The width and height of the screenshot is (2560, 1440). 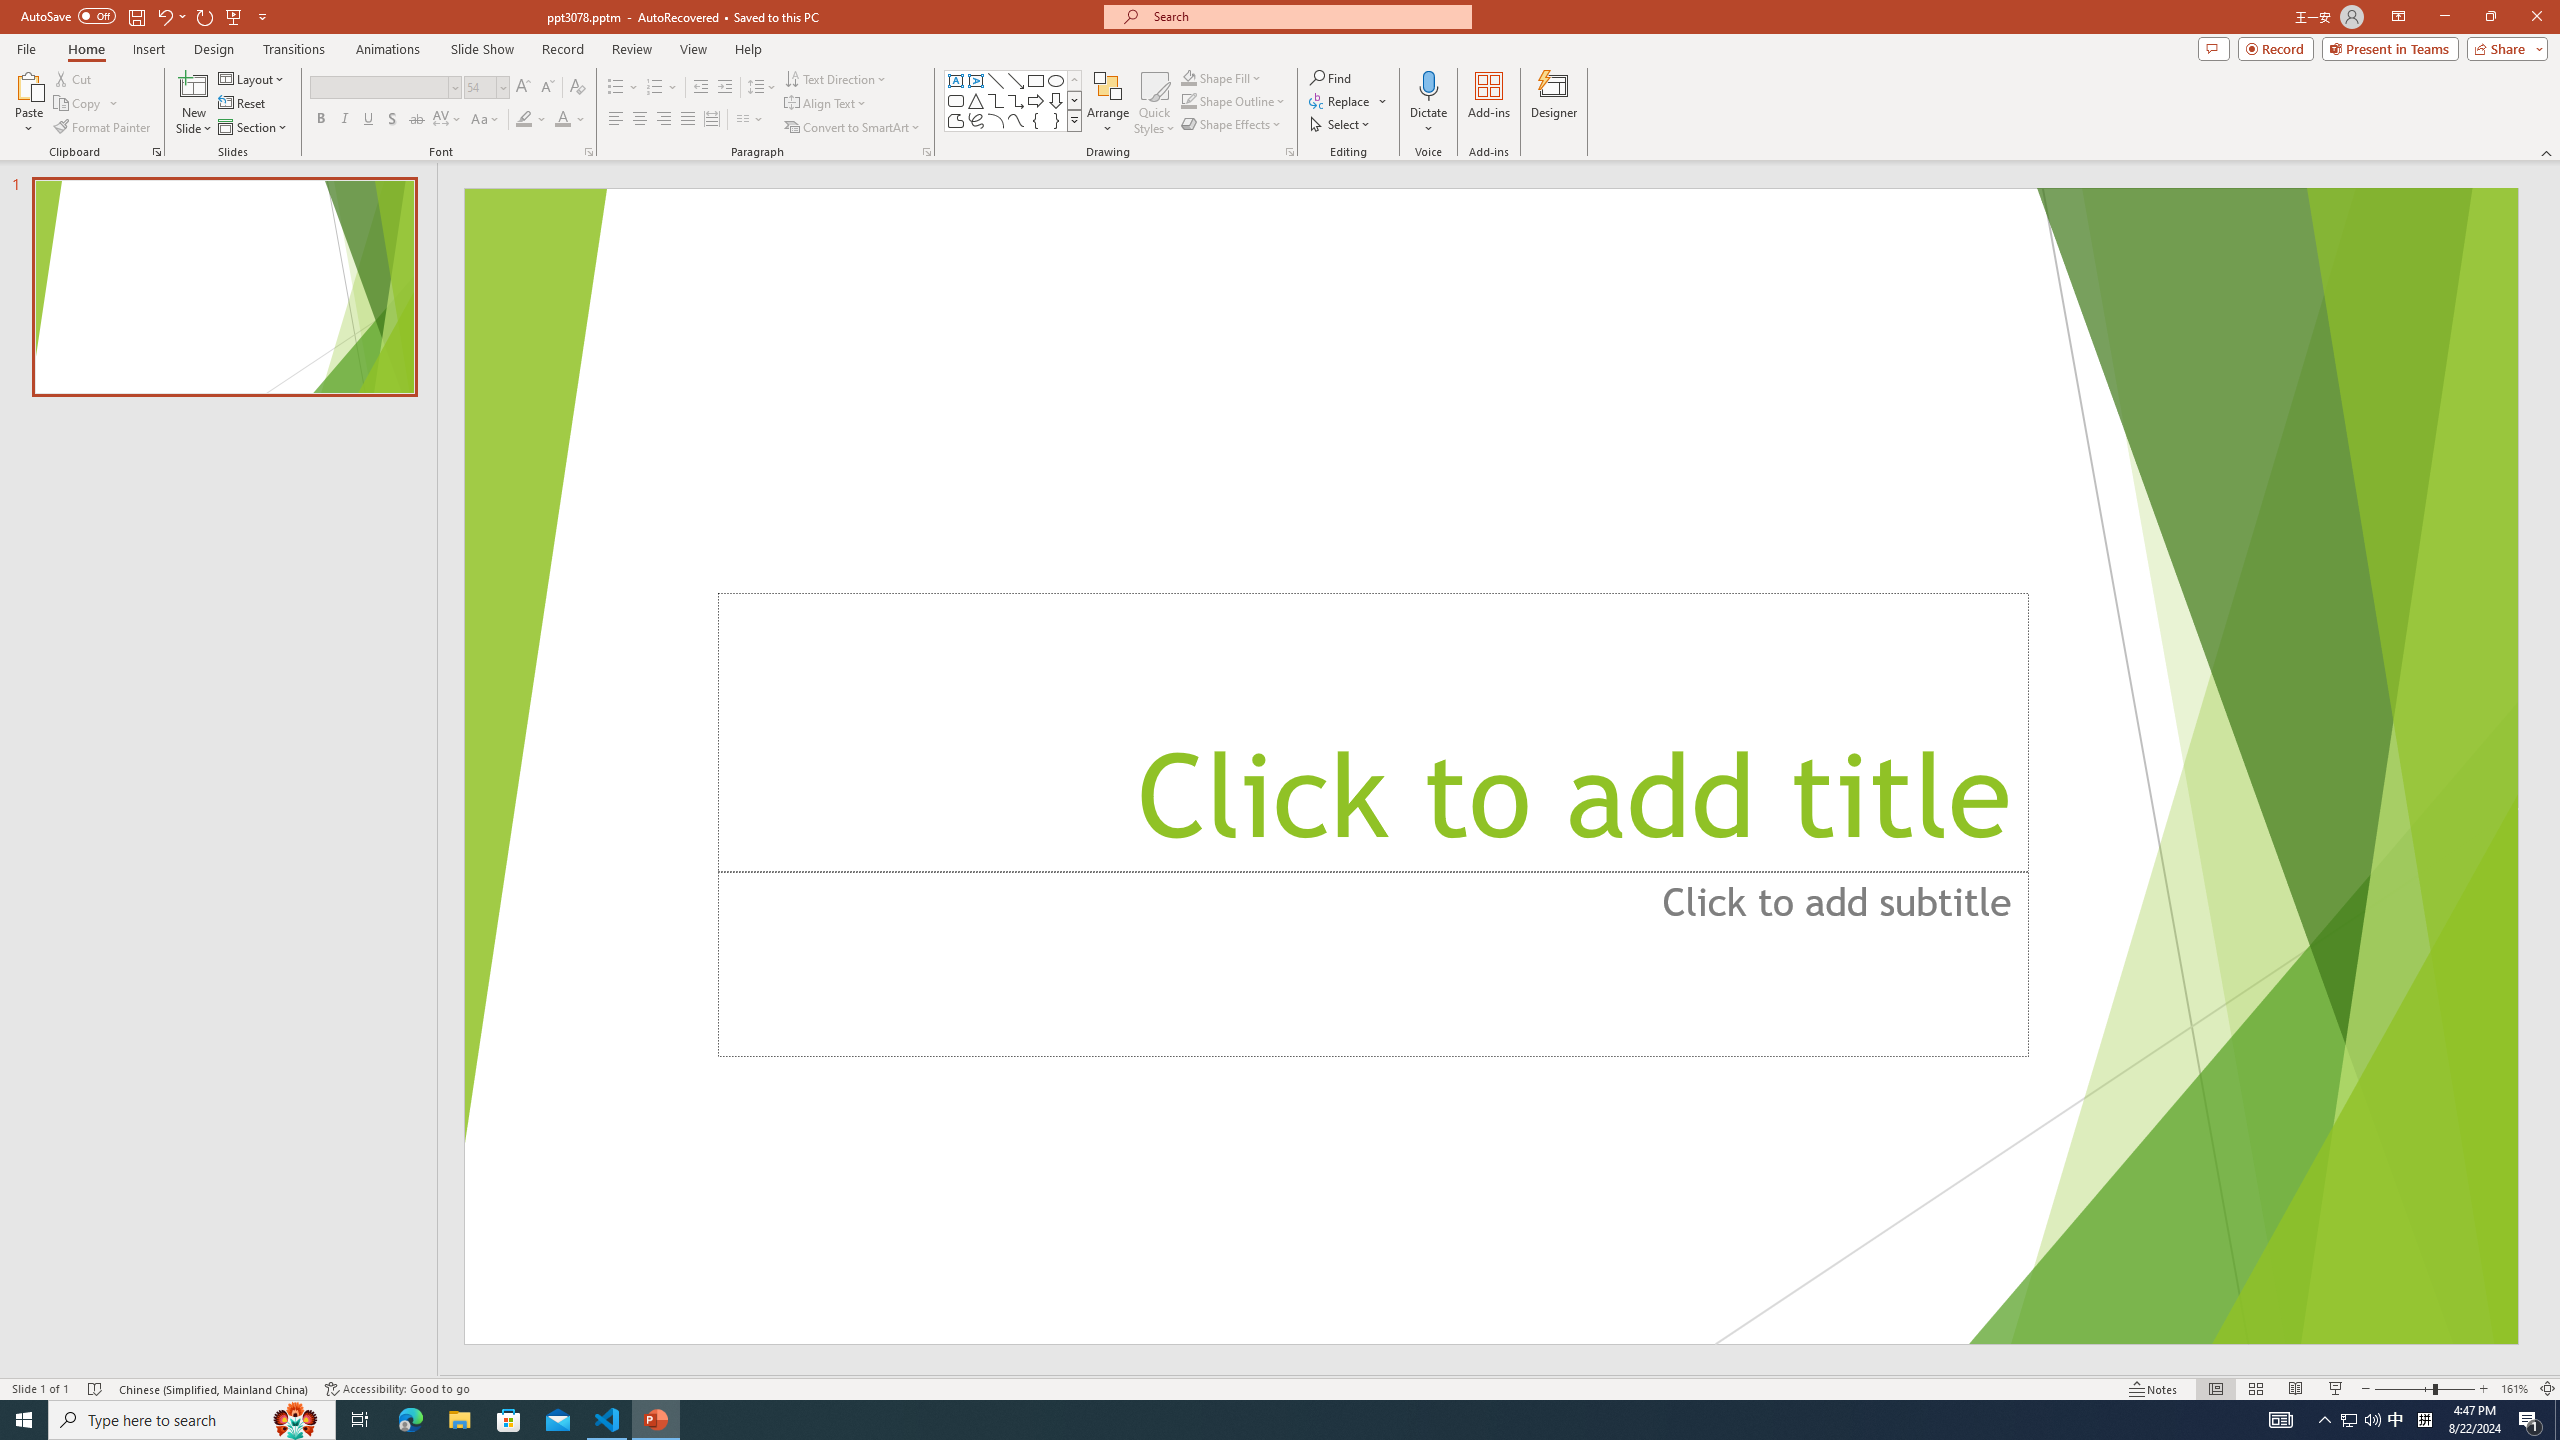 I want to click on Isosceles Triangle, so click(x=975, y=100).